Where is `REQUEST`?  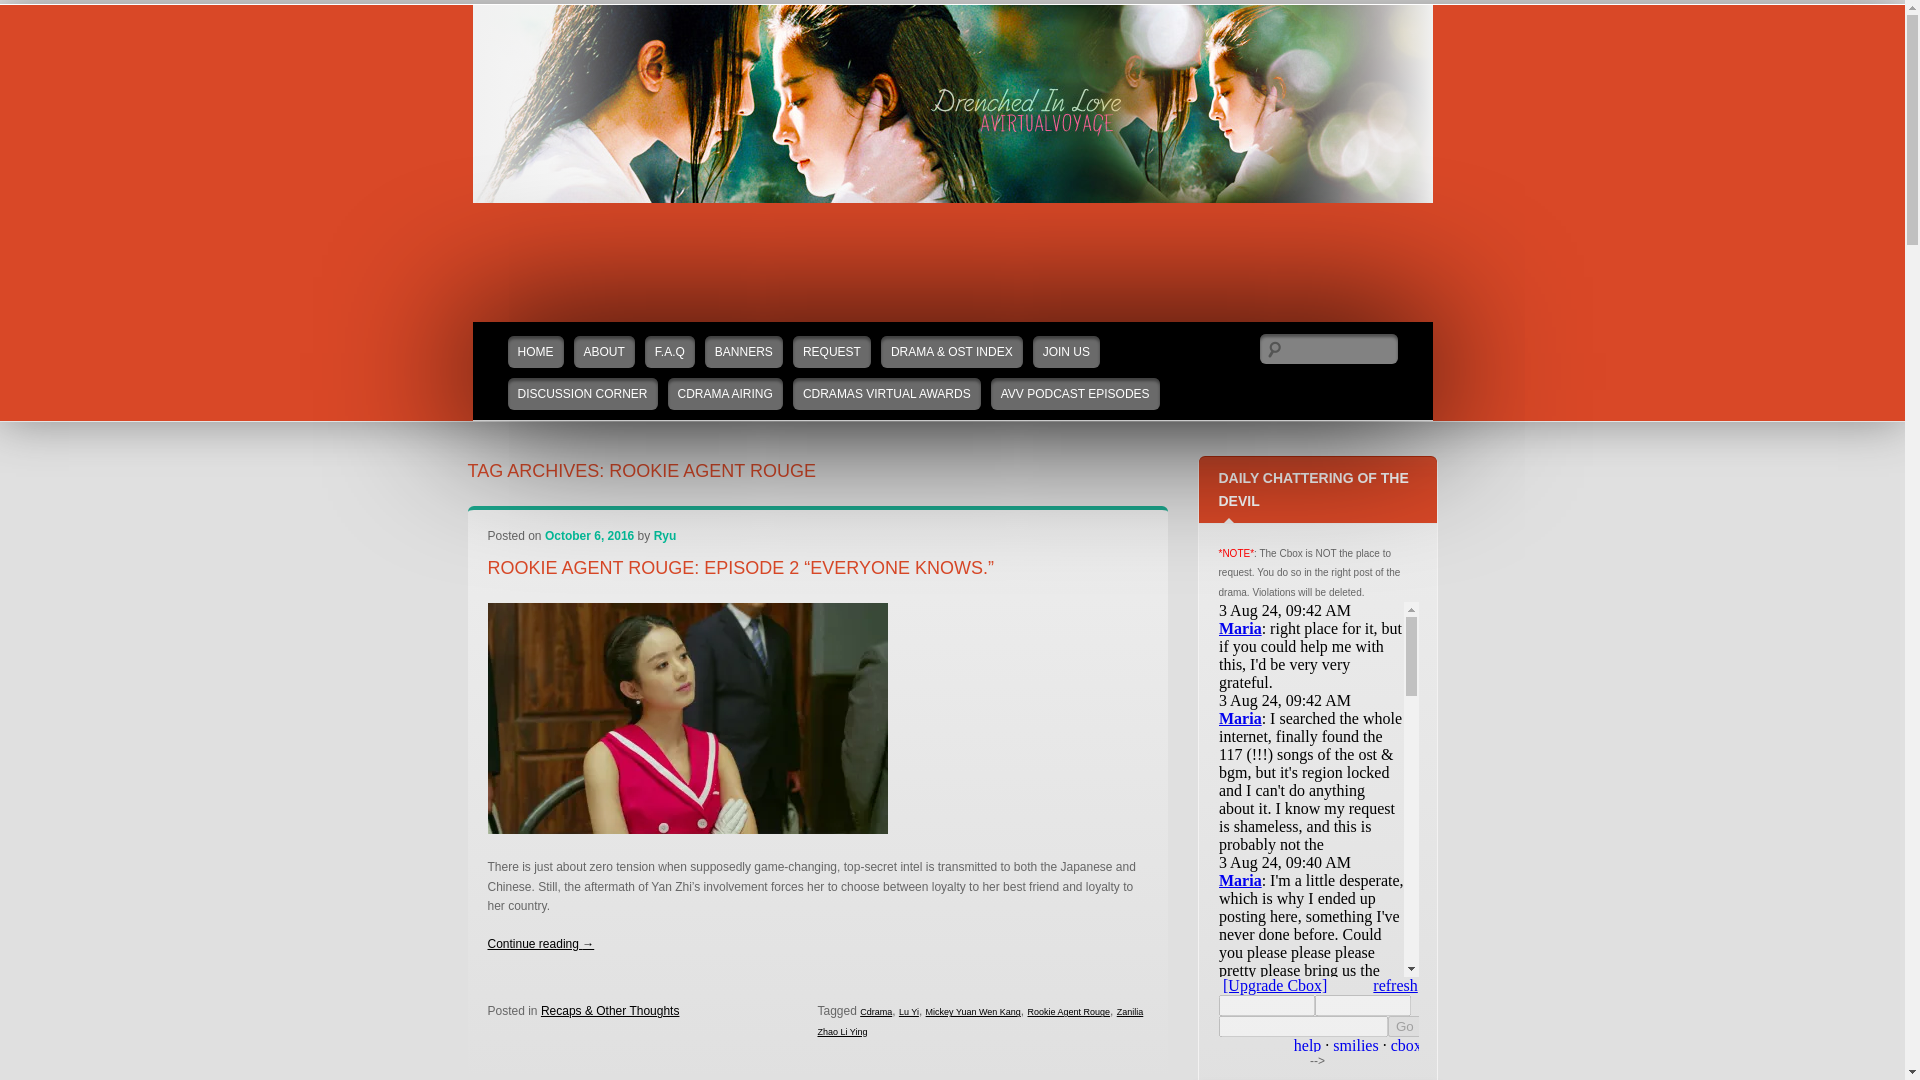
REQUEST is located at coordinates (832, 352).